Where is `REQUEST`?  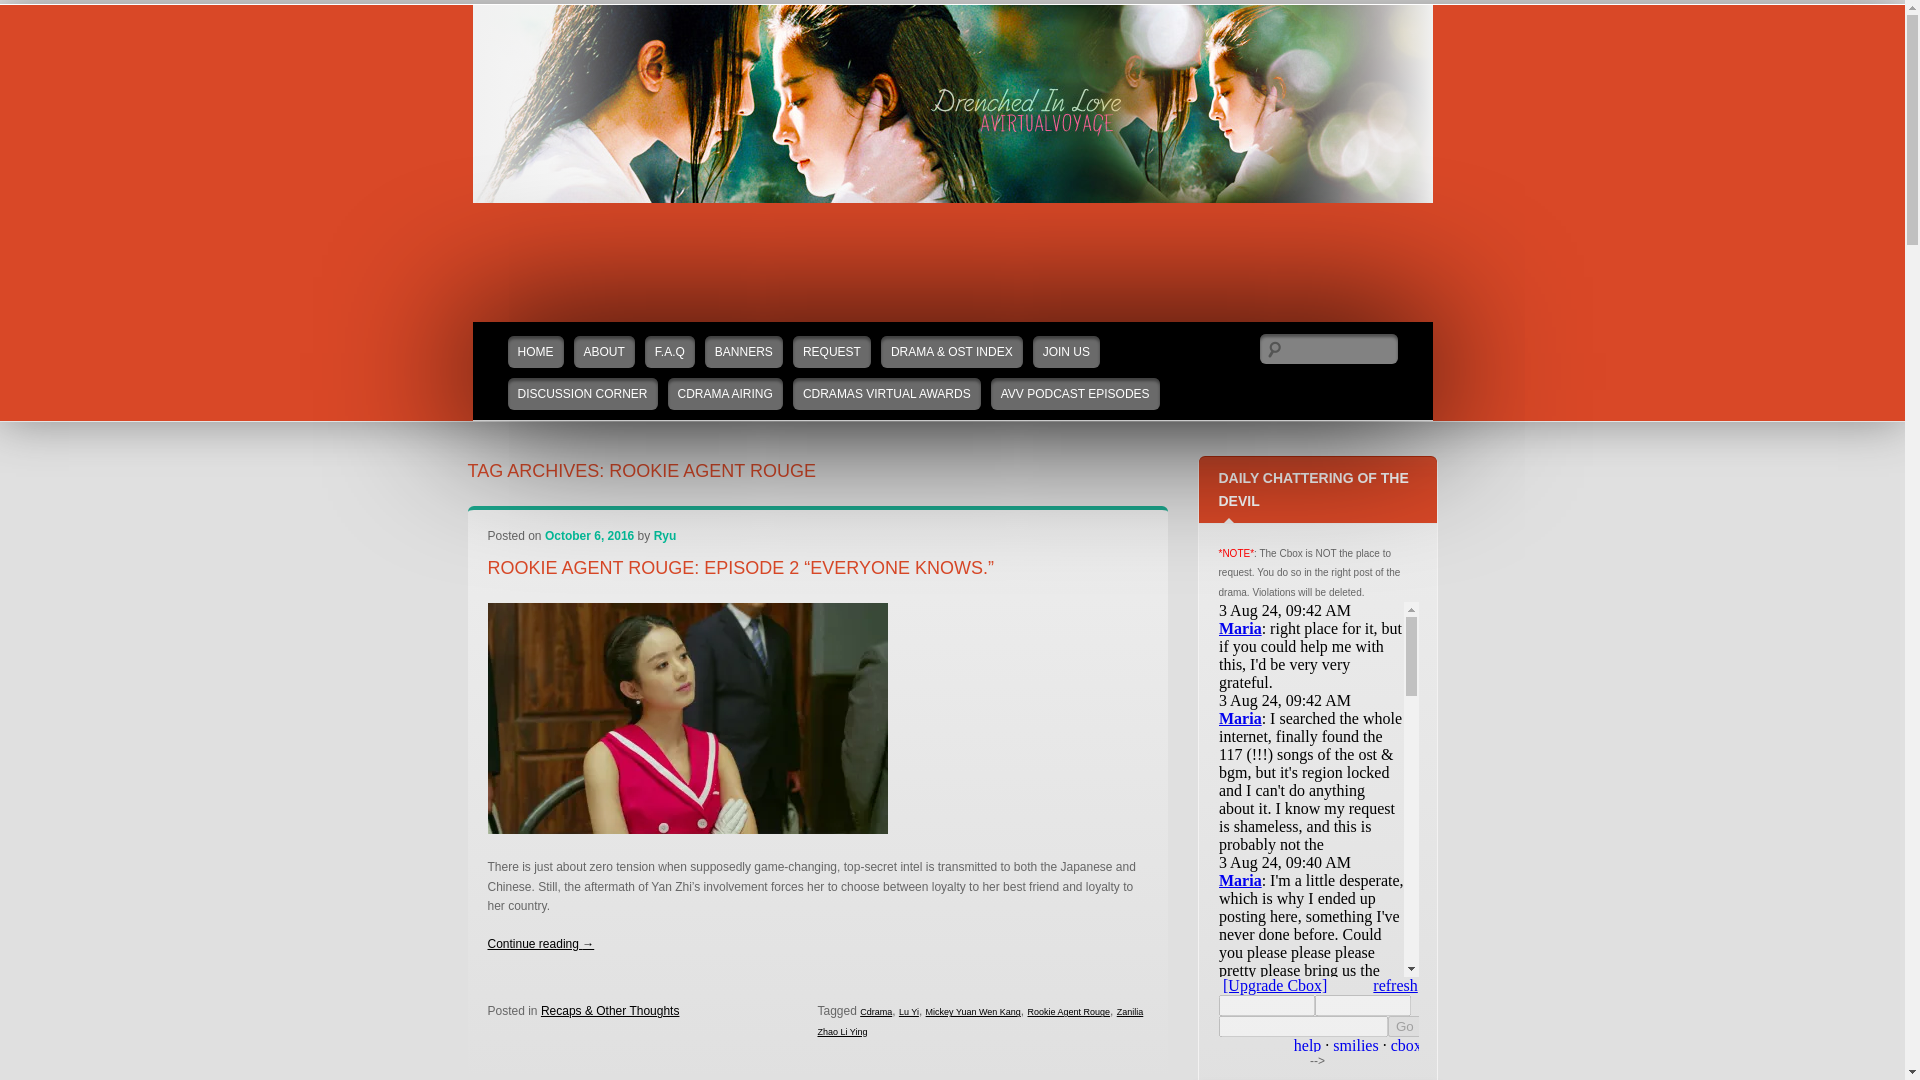
REQUEST is located at coordinates (832, 352).